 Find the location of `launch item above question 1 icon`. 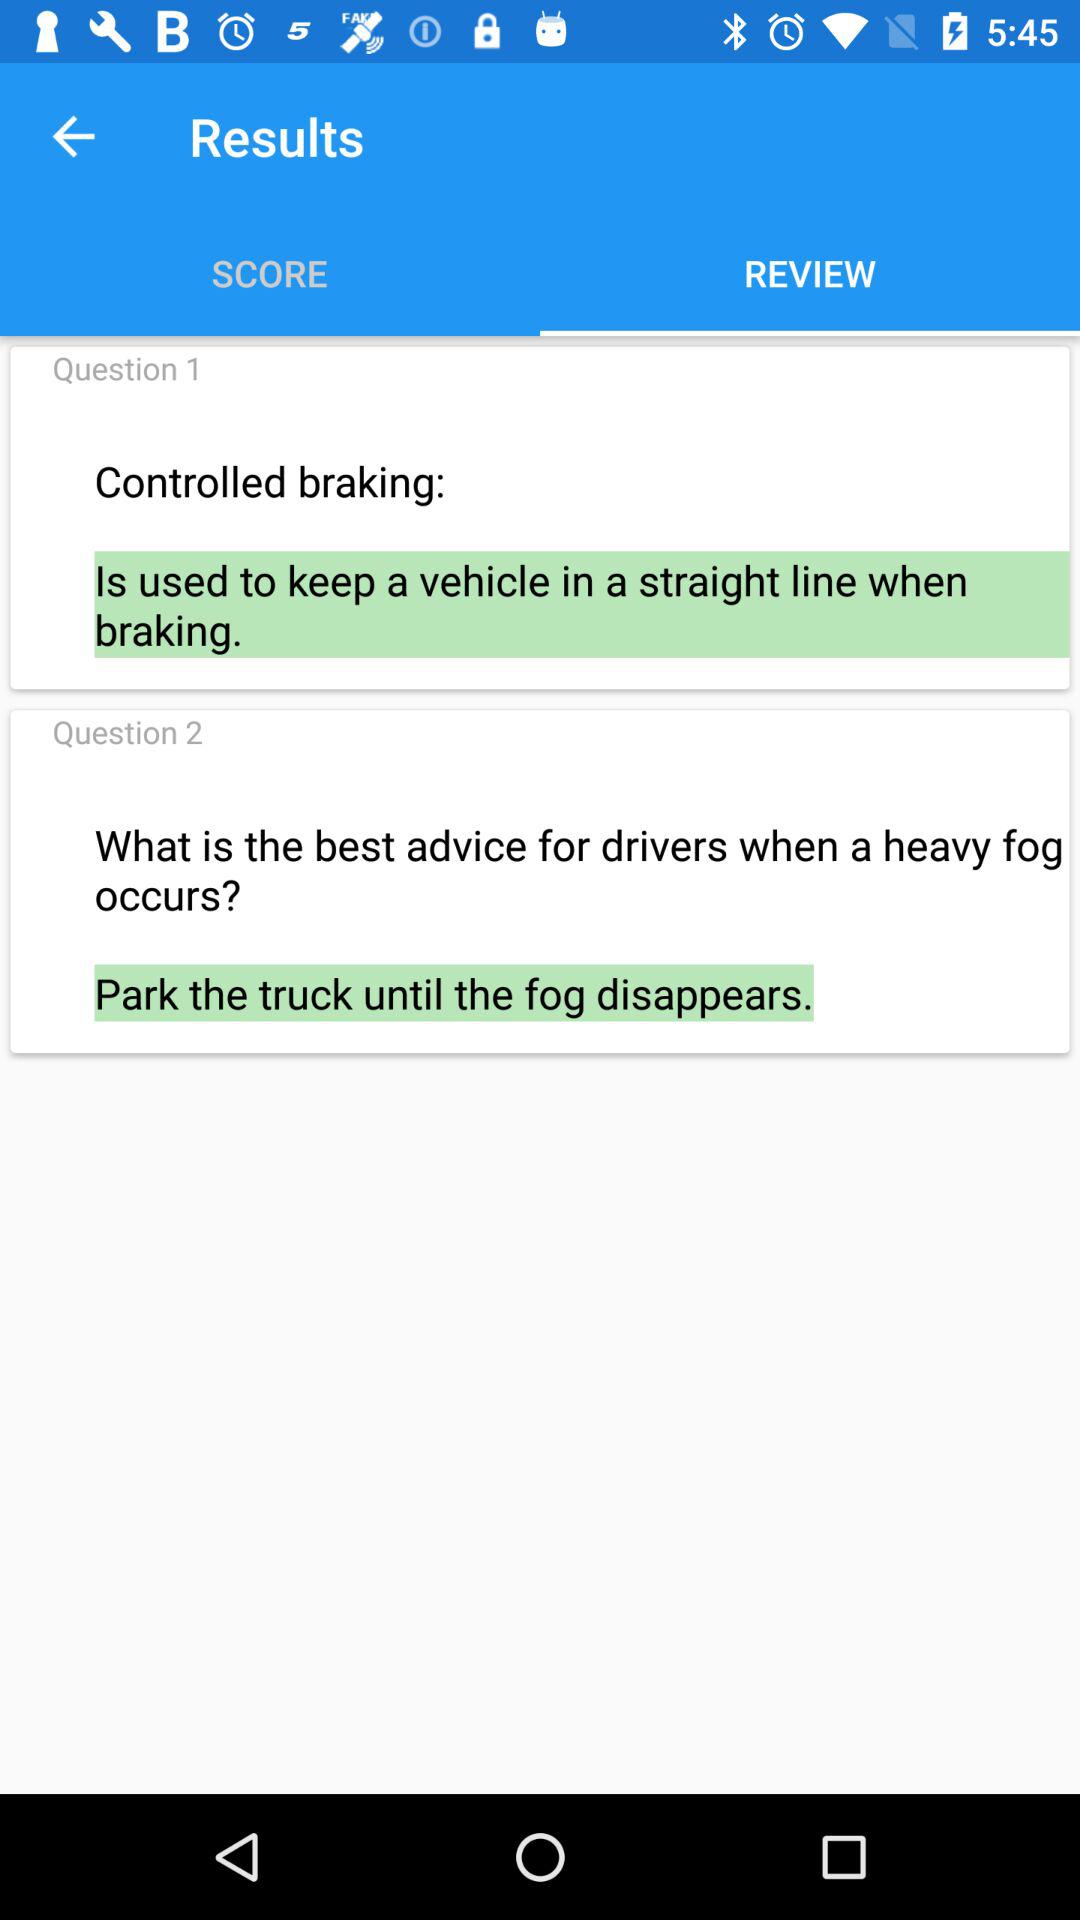

launch item above question 1 icon is located at coordinates (73, 136).